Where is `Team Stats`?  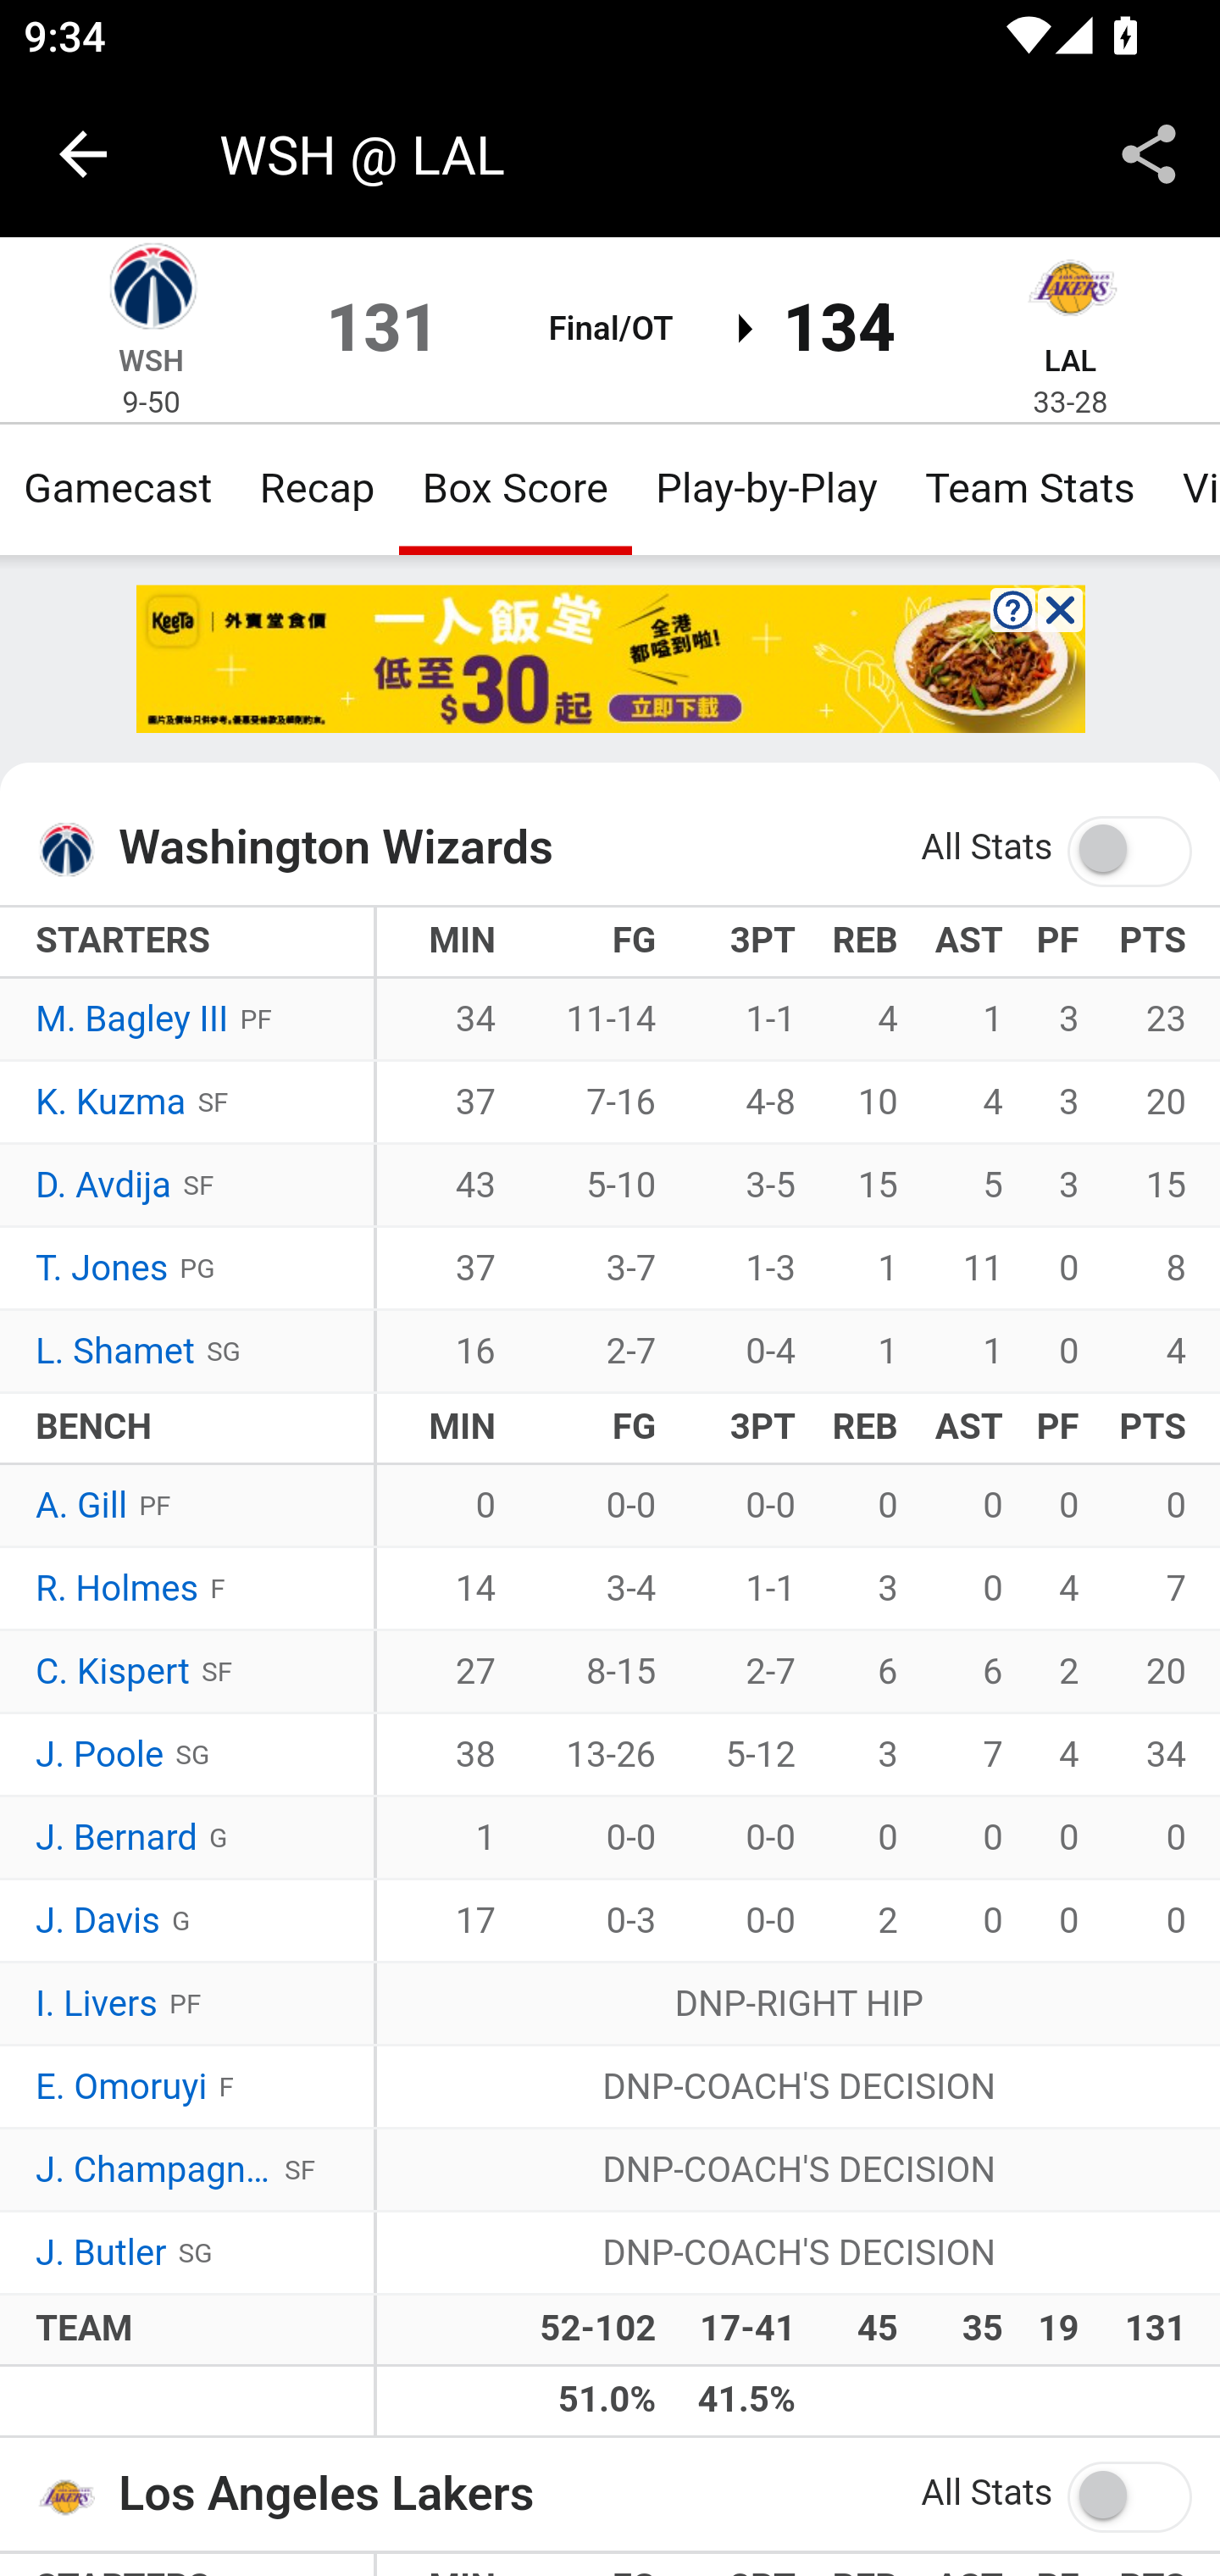 Team Stats is located at coordinates (1030, 488).